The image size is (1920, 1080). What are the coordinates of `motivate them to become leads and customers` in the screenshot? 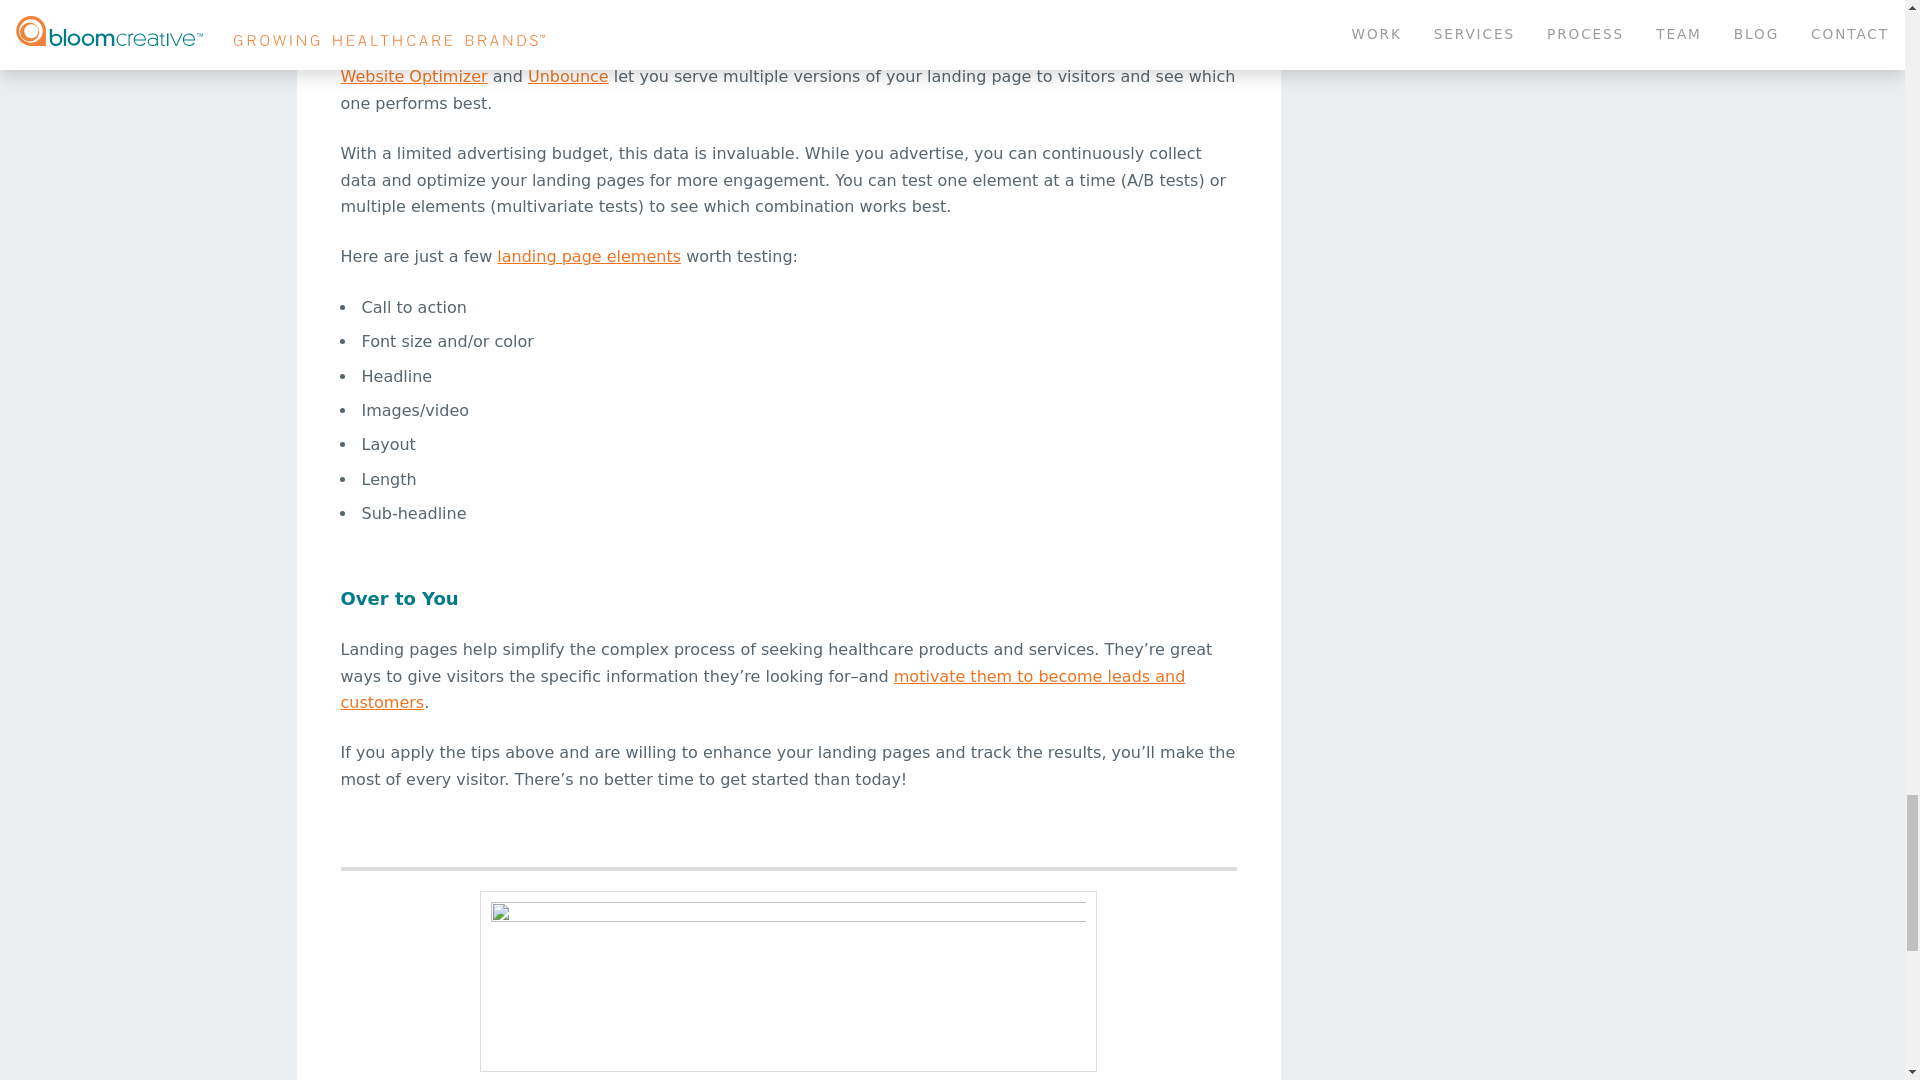 It's located at (762, 689).